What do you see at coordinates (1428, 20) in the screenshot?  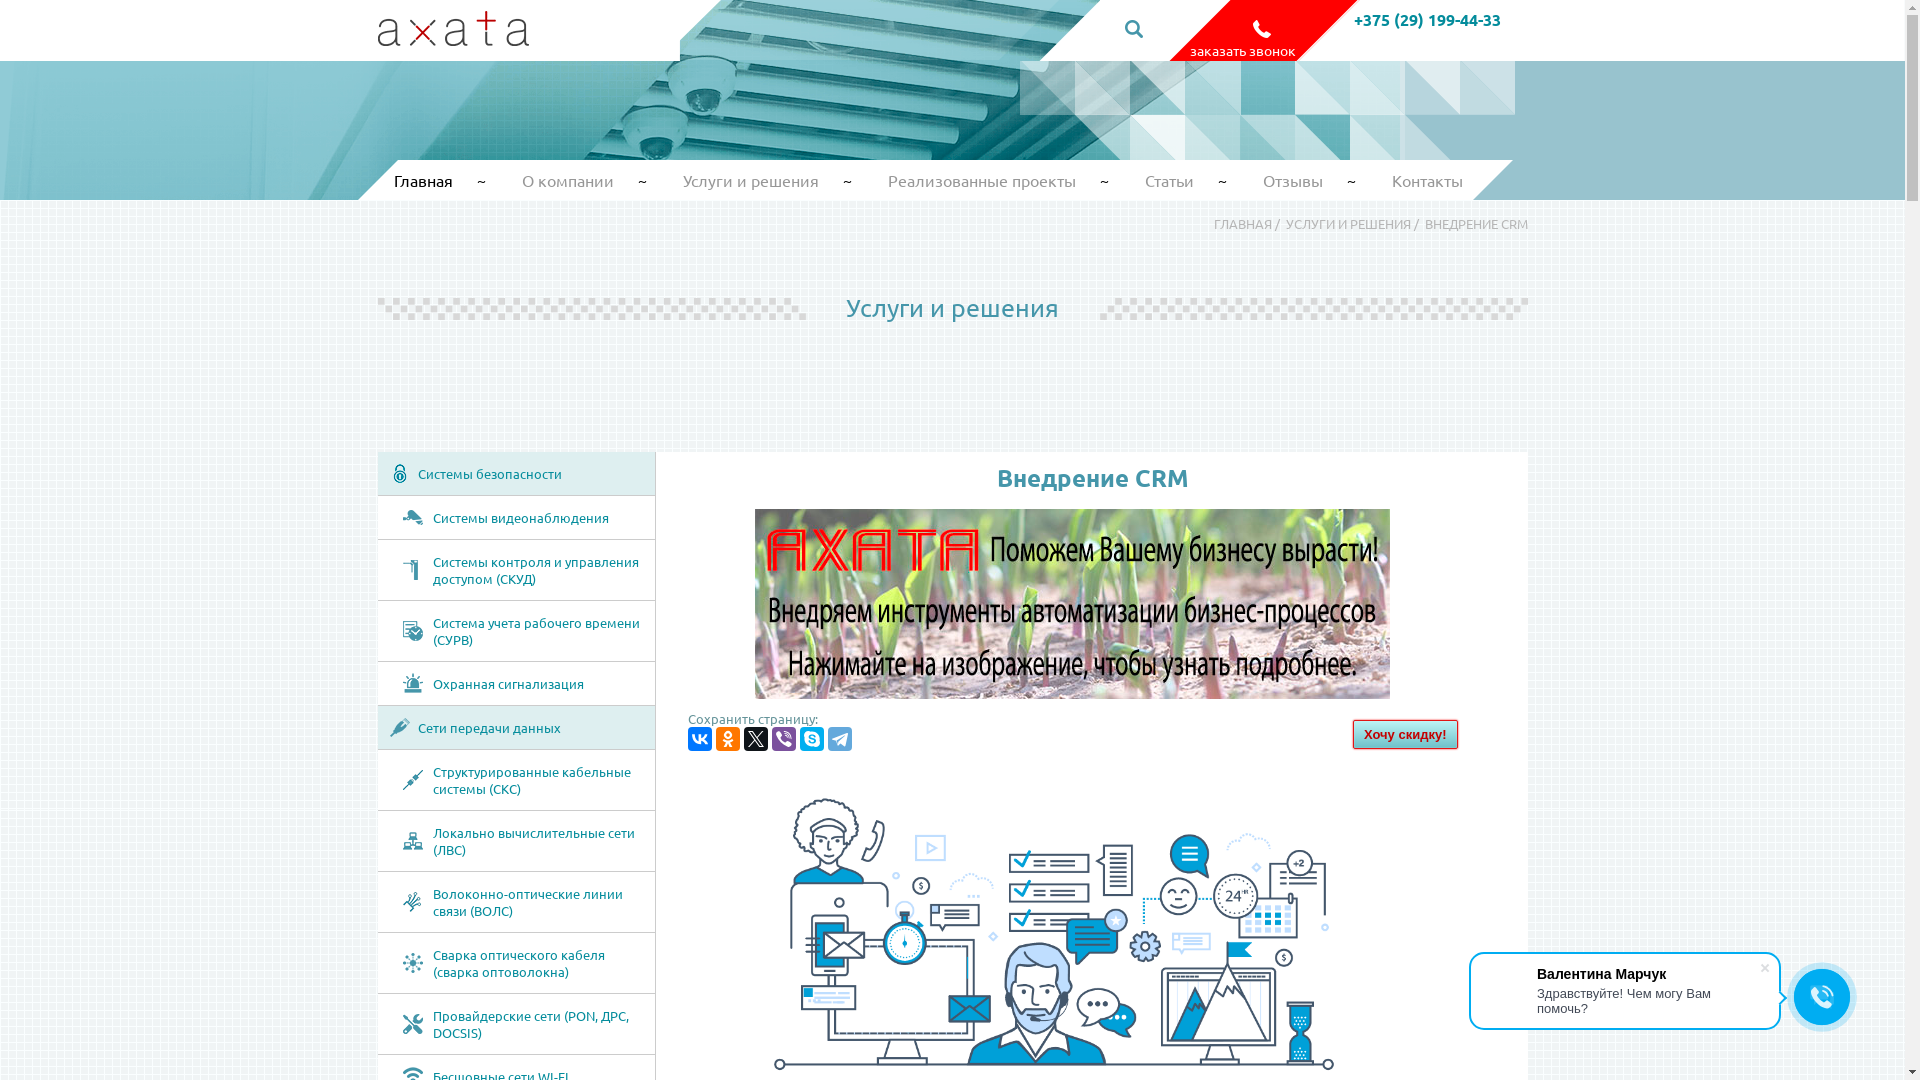 I see `+375 (29) 199-44-33` at bounding box center [1428, 20].